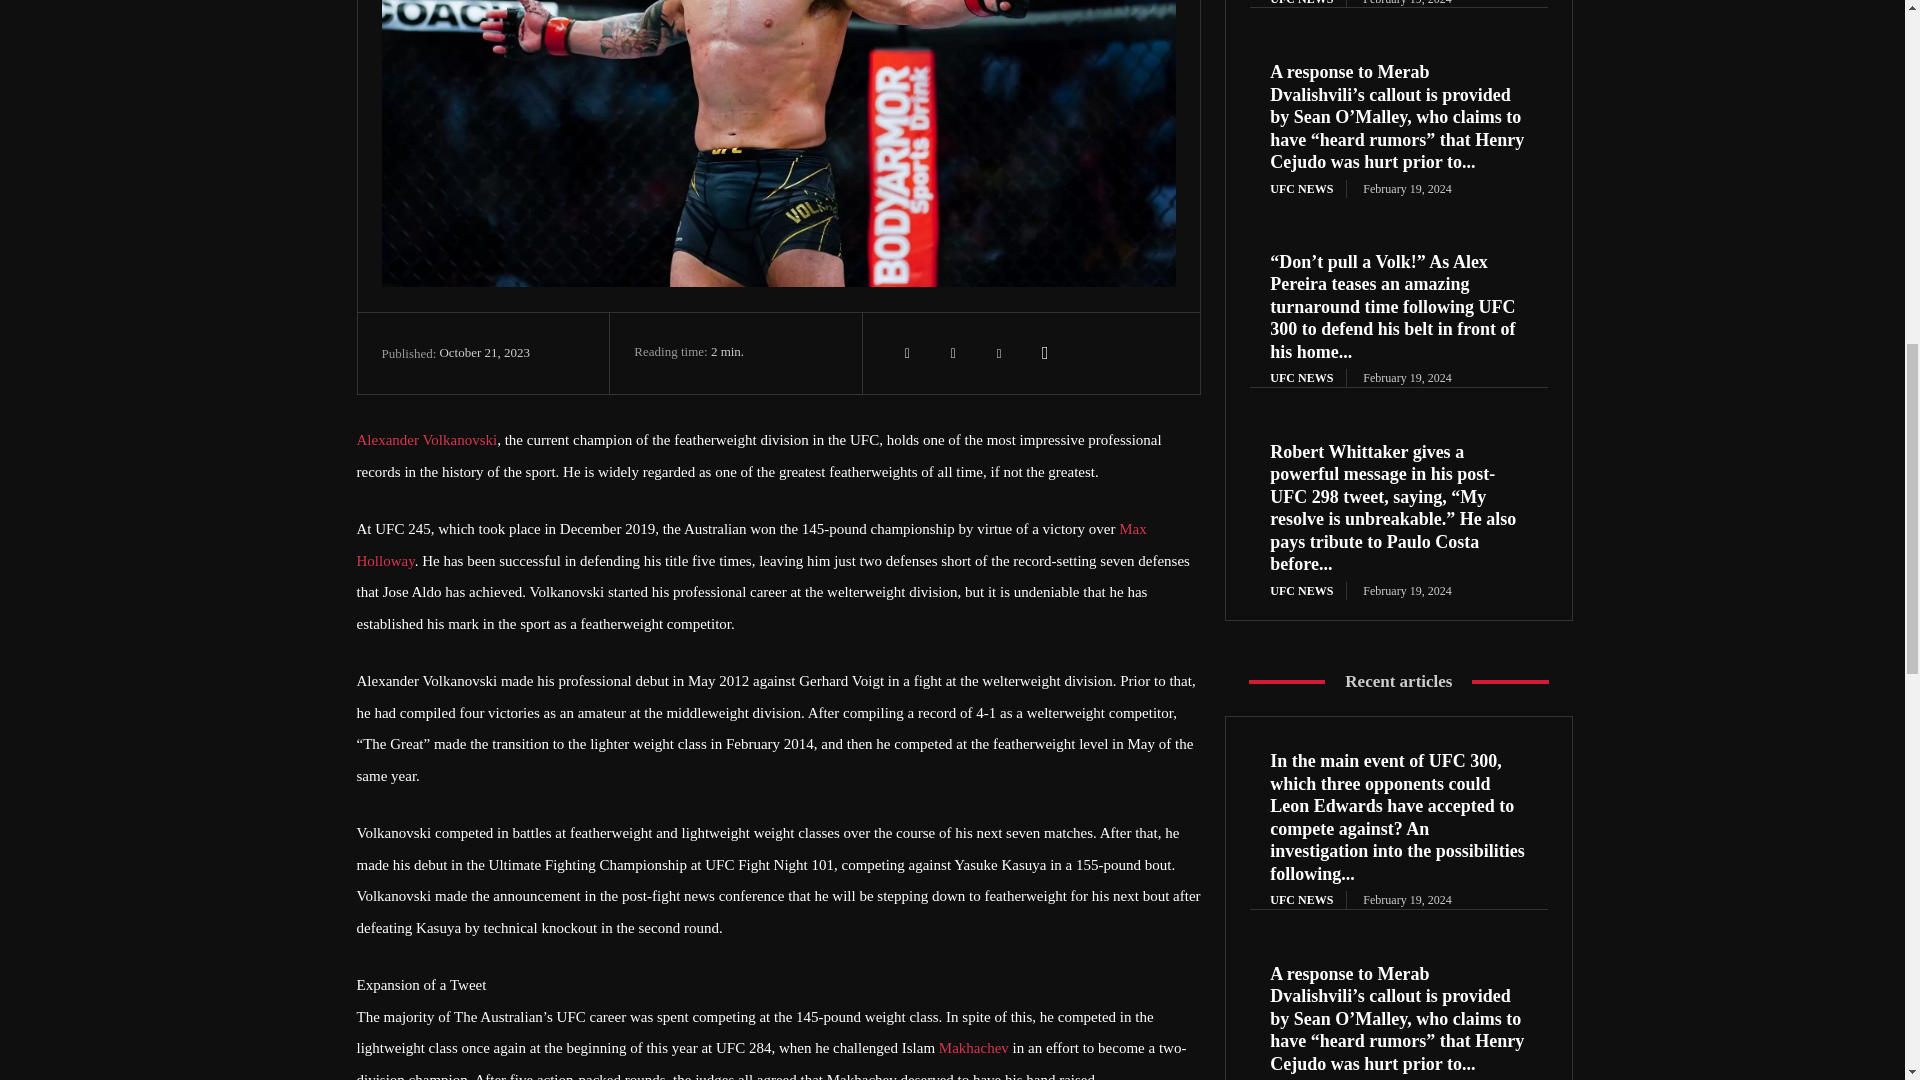  Describe the element at coordinates (426, 440) in the screenshot. I see `Alexander Volkanovski` at that location.